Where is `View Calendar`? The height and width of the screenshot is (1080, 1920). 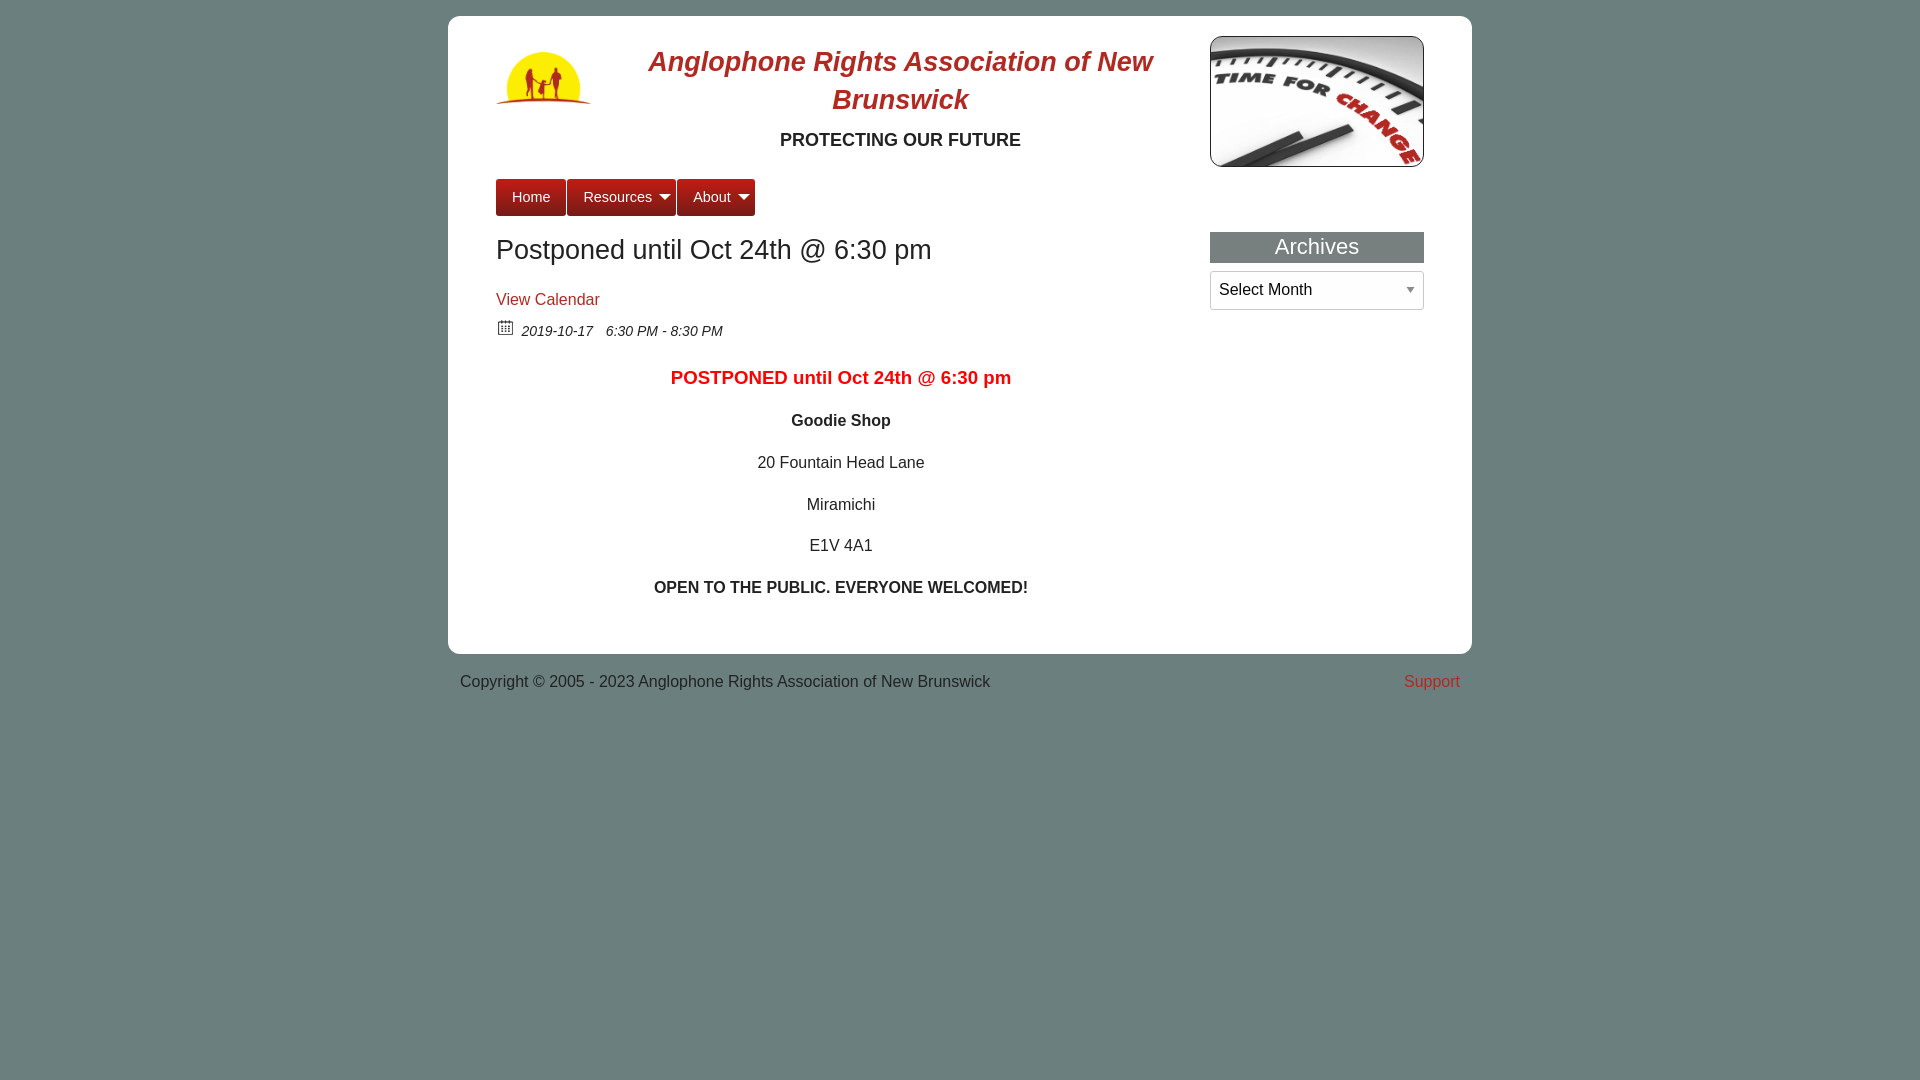
View Calendar is located at coordinates (548, 300).